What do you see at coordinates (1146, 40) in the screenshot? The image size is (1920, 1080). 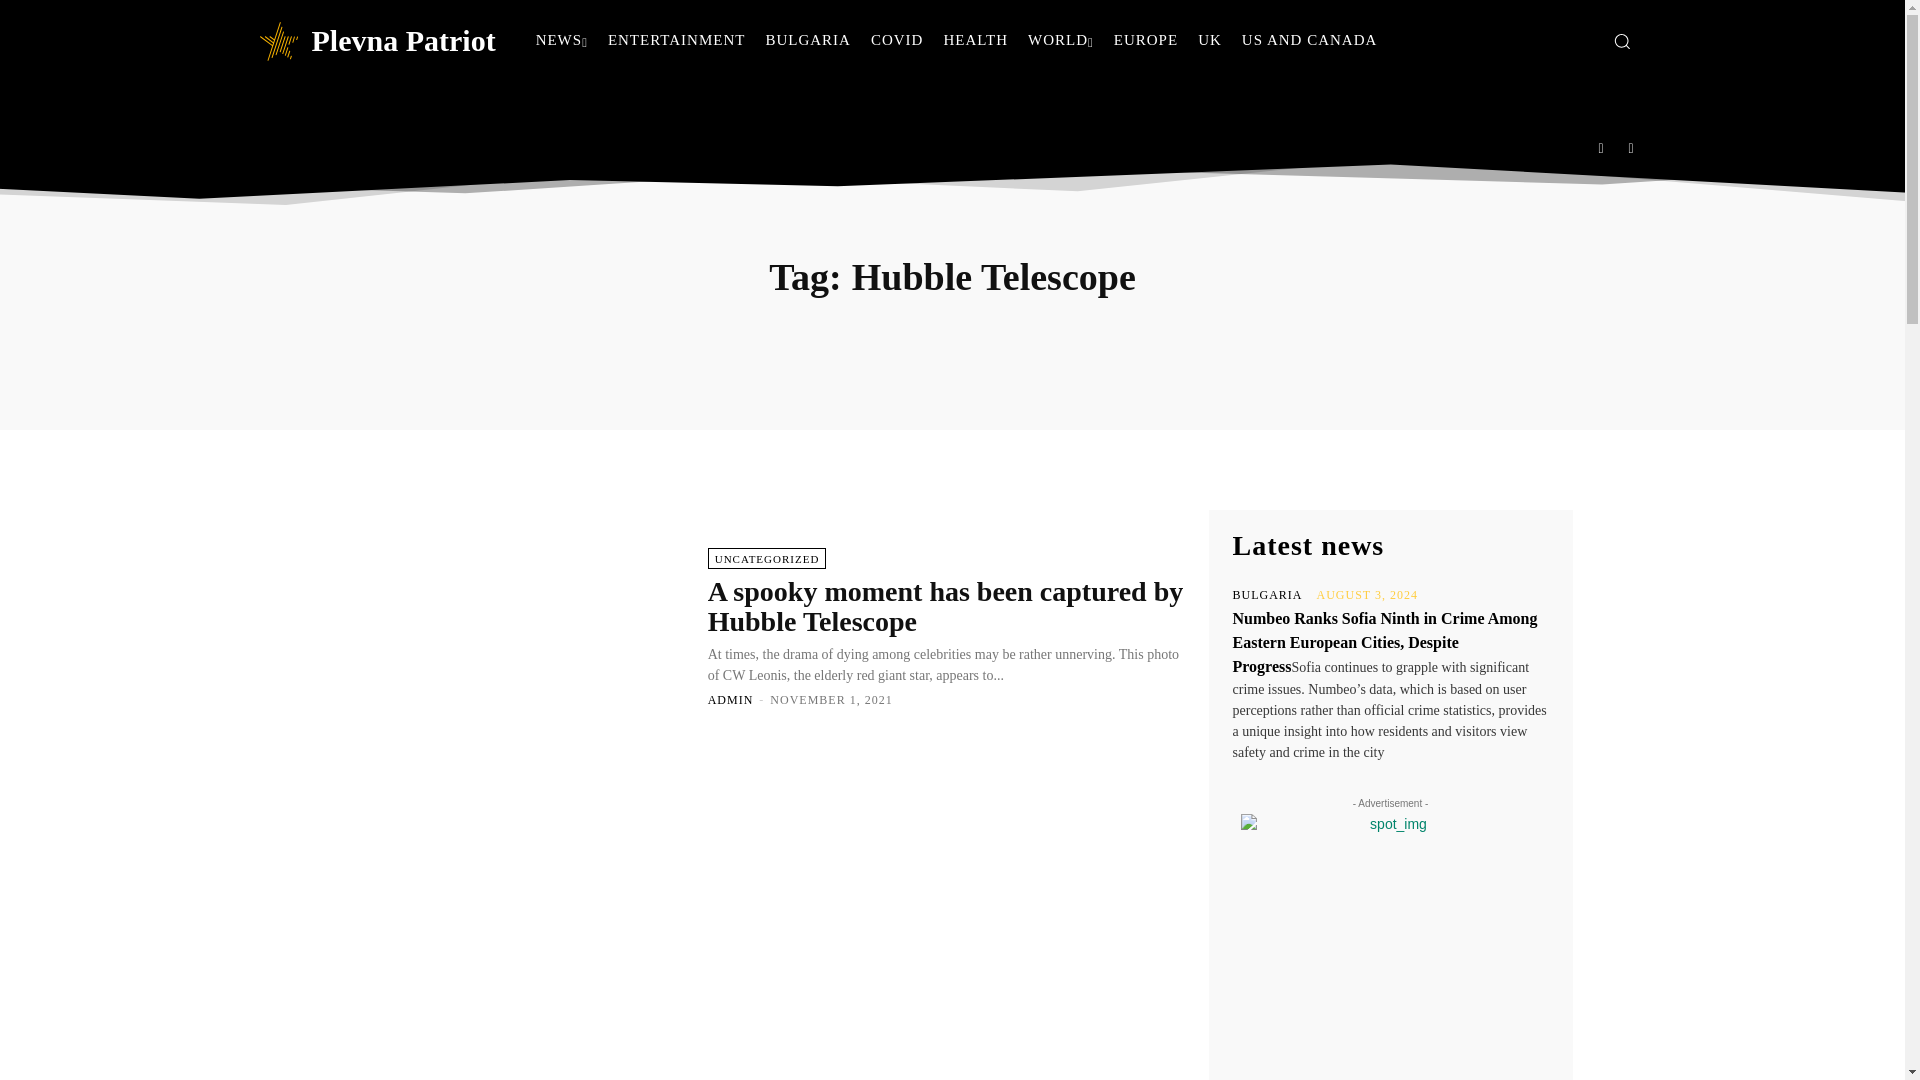 I see `EUROPE` at bounding box center [1146, 40].